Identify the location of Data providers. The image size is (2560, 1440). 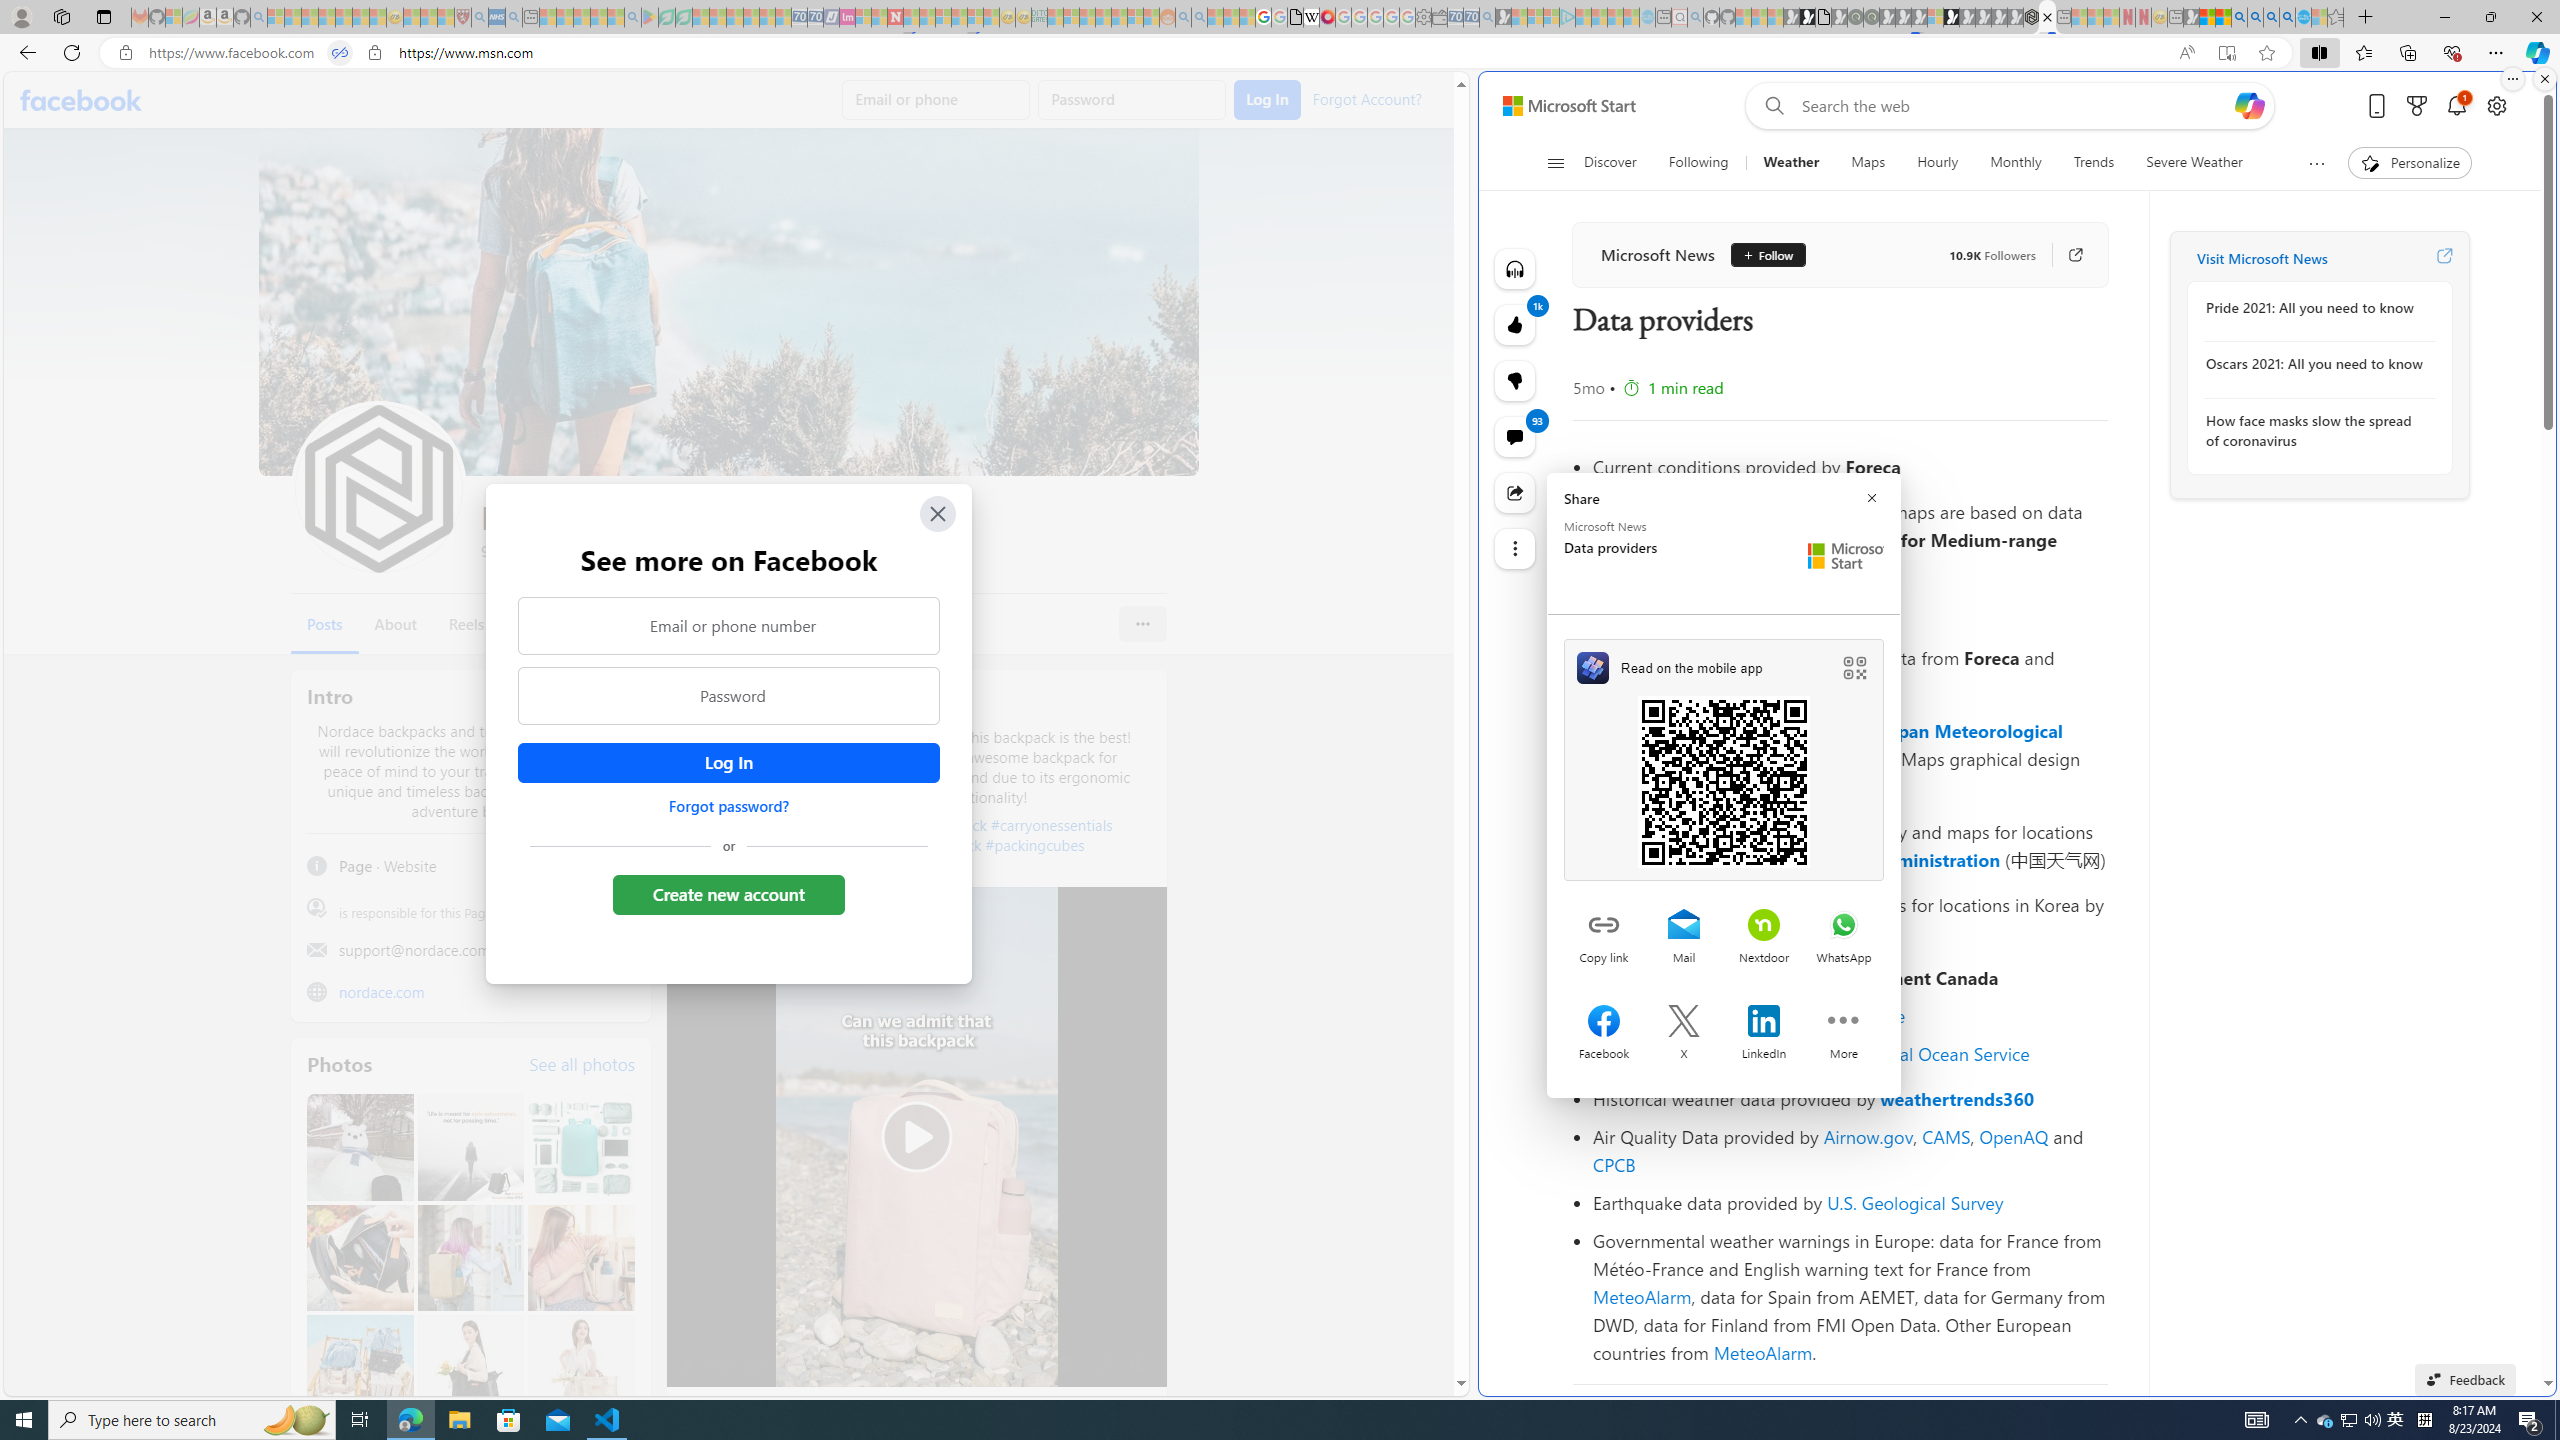
(2046, 17).